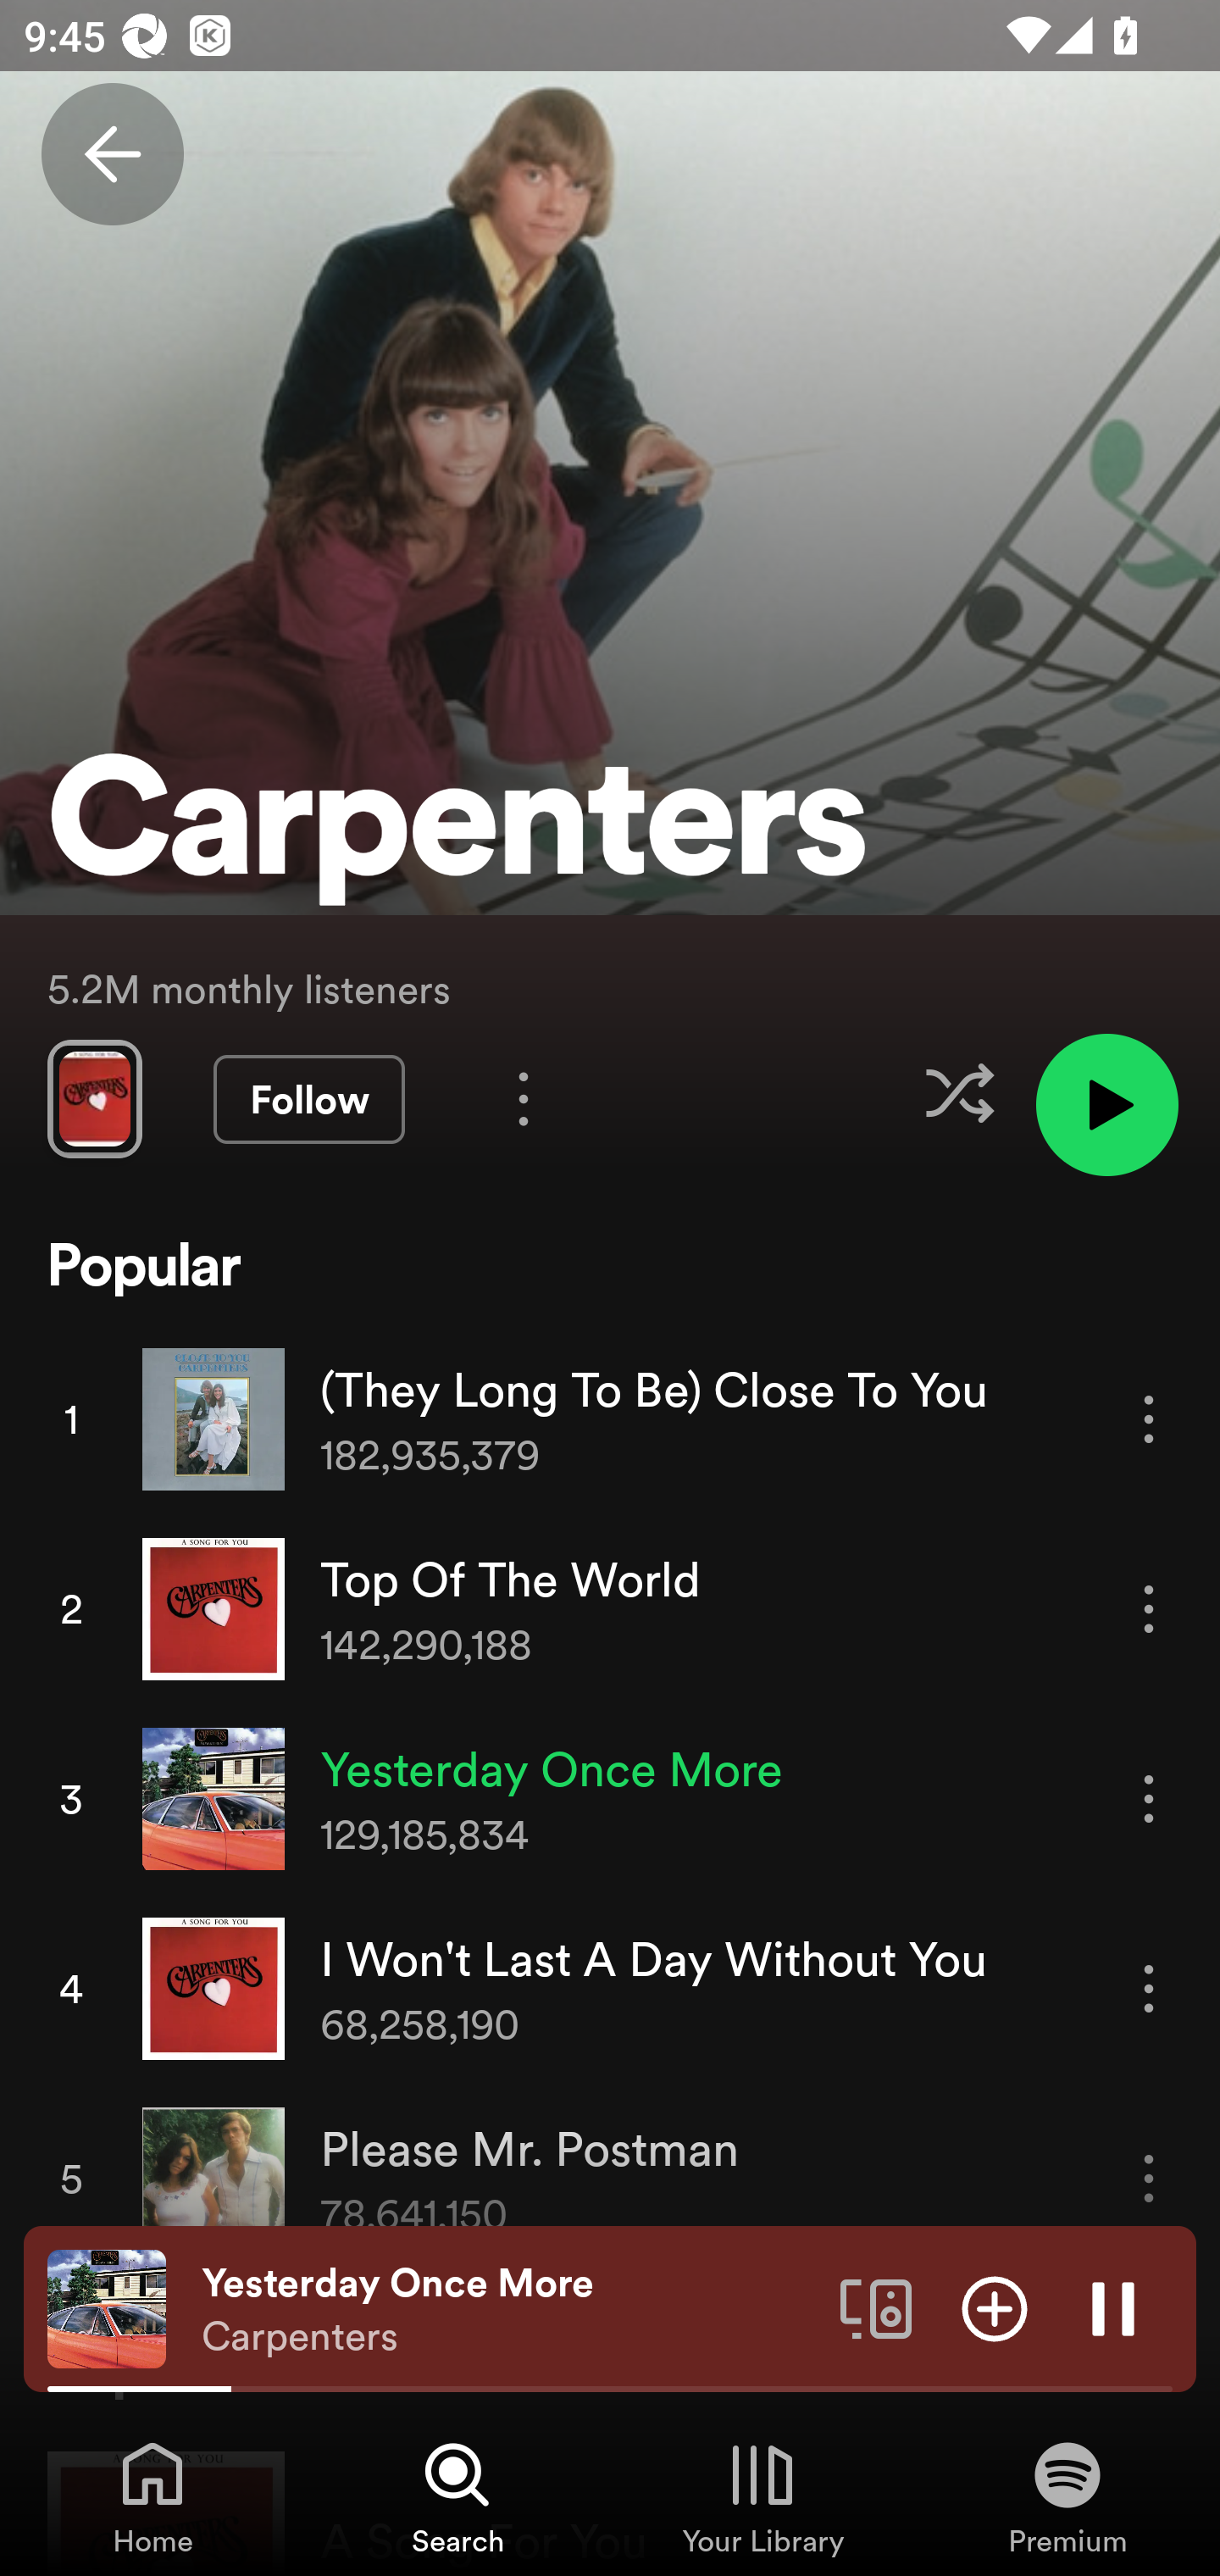  What do you see at coordinates (308, 1100) in the screenshot?
I see `Follow` at bounding box center [308, 1100].